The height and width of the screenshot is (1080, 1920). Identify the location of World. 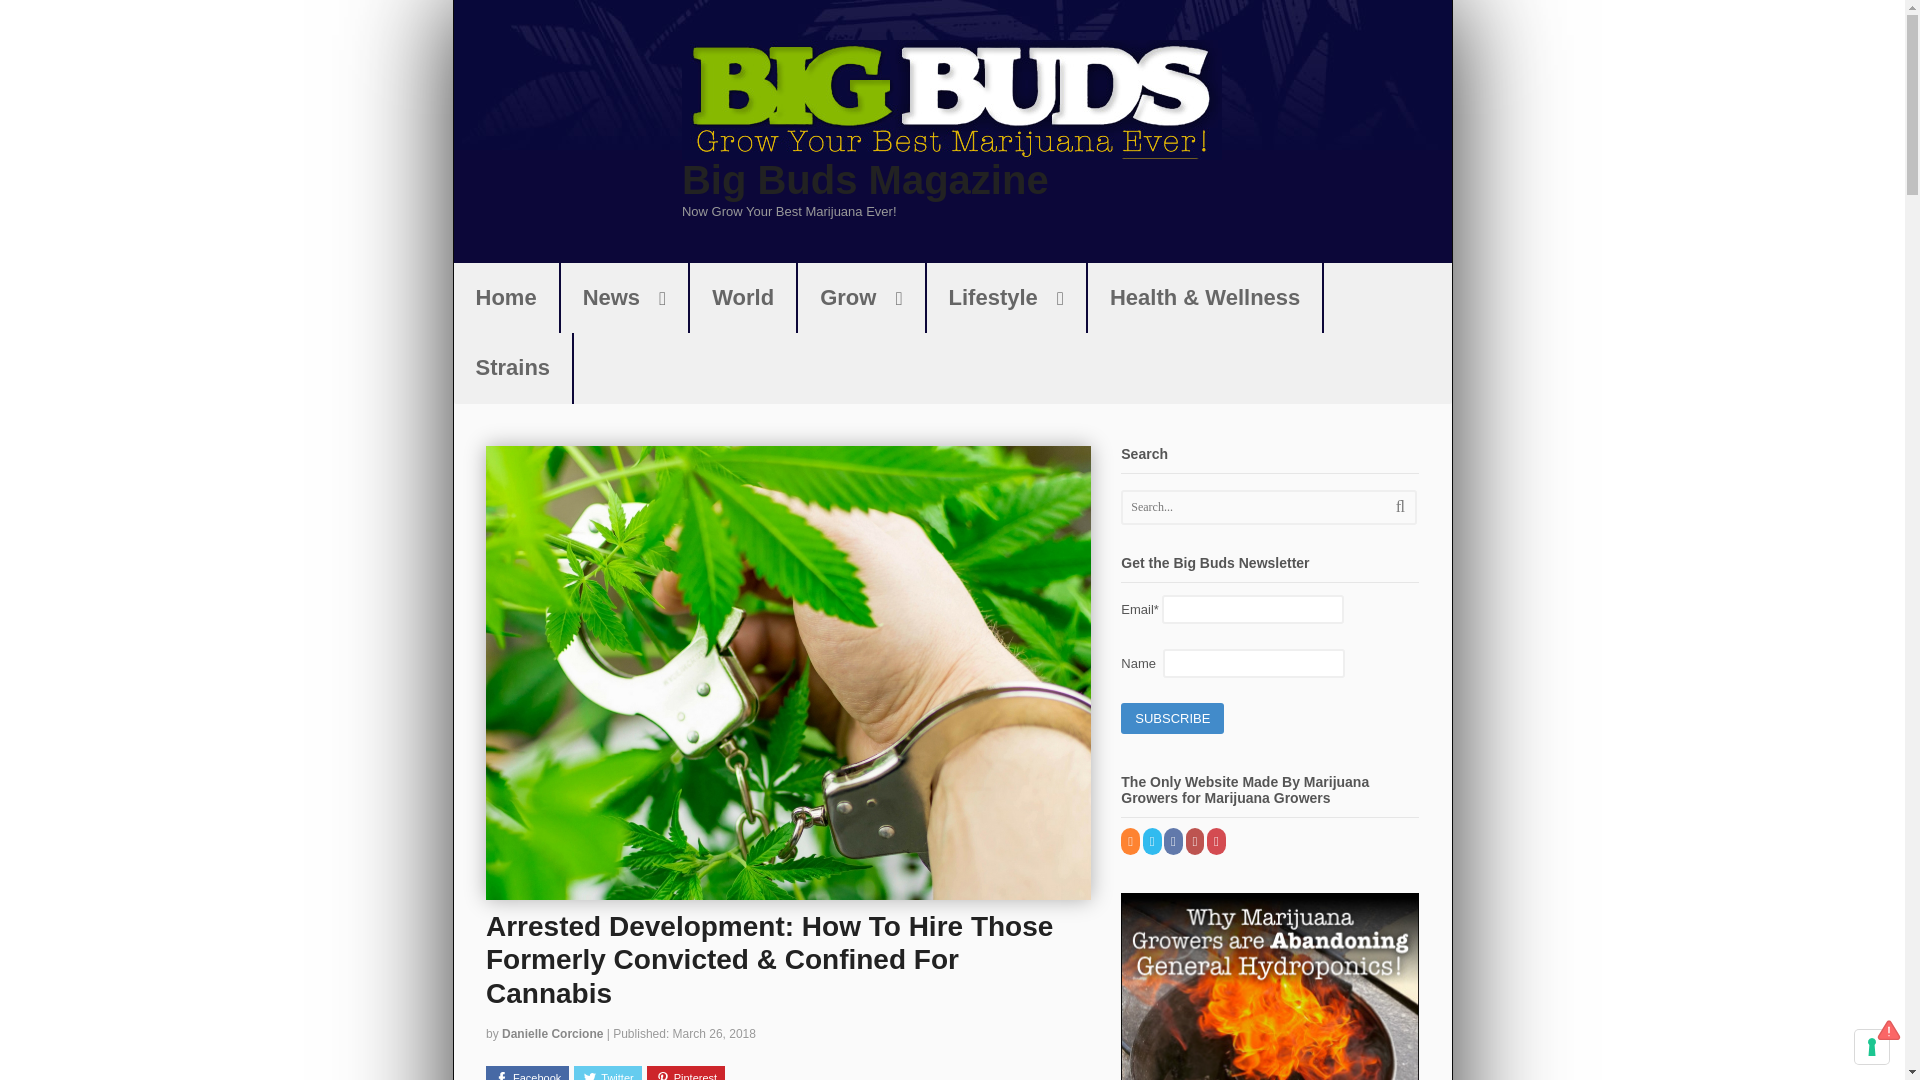
(742, 298).